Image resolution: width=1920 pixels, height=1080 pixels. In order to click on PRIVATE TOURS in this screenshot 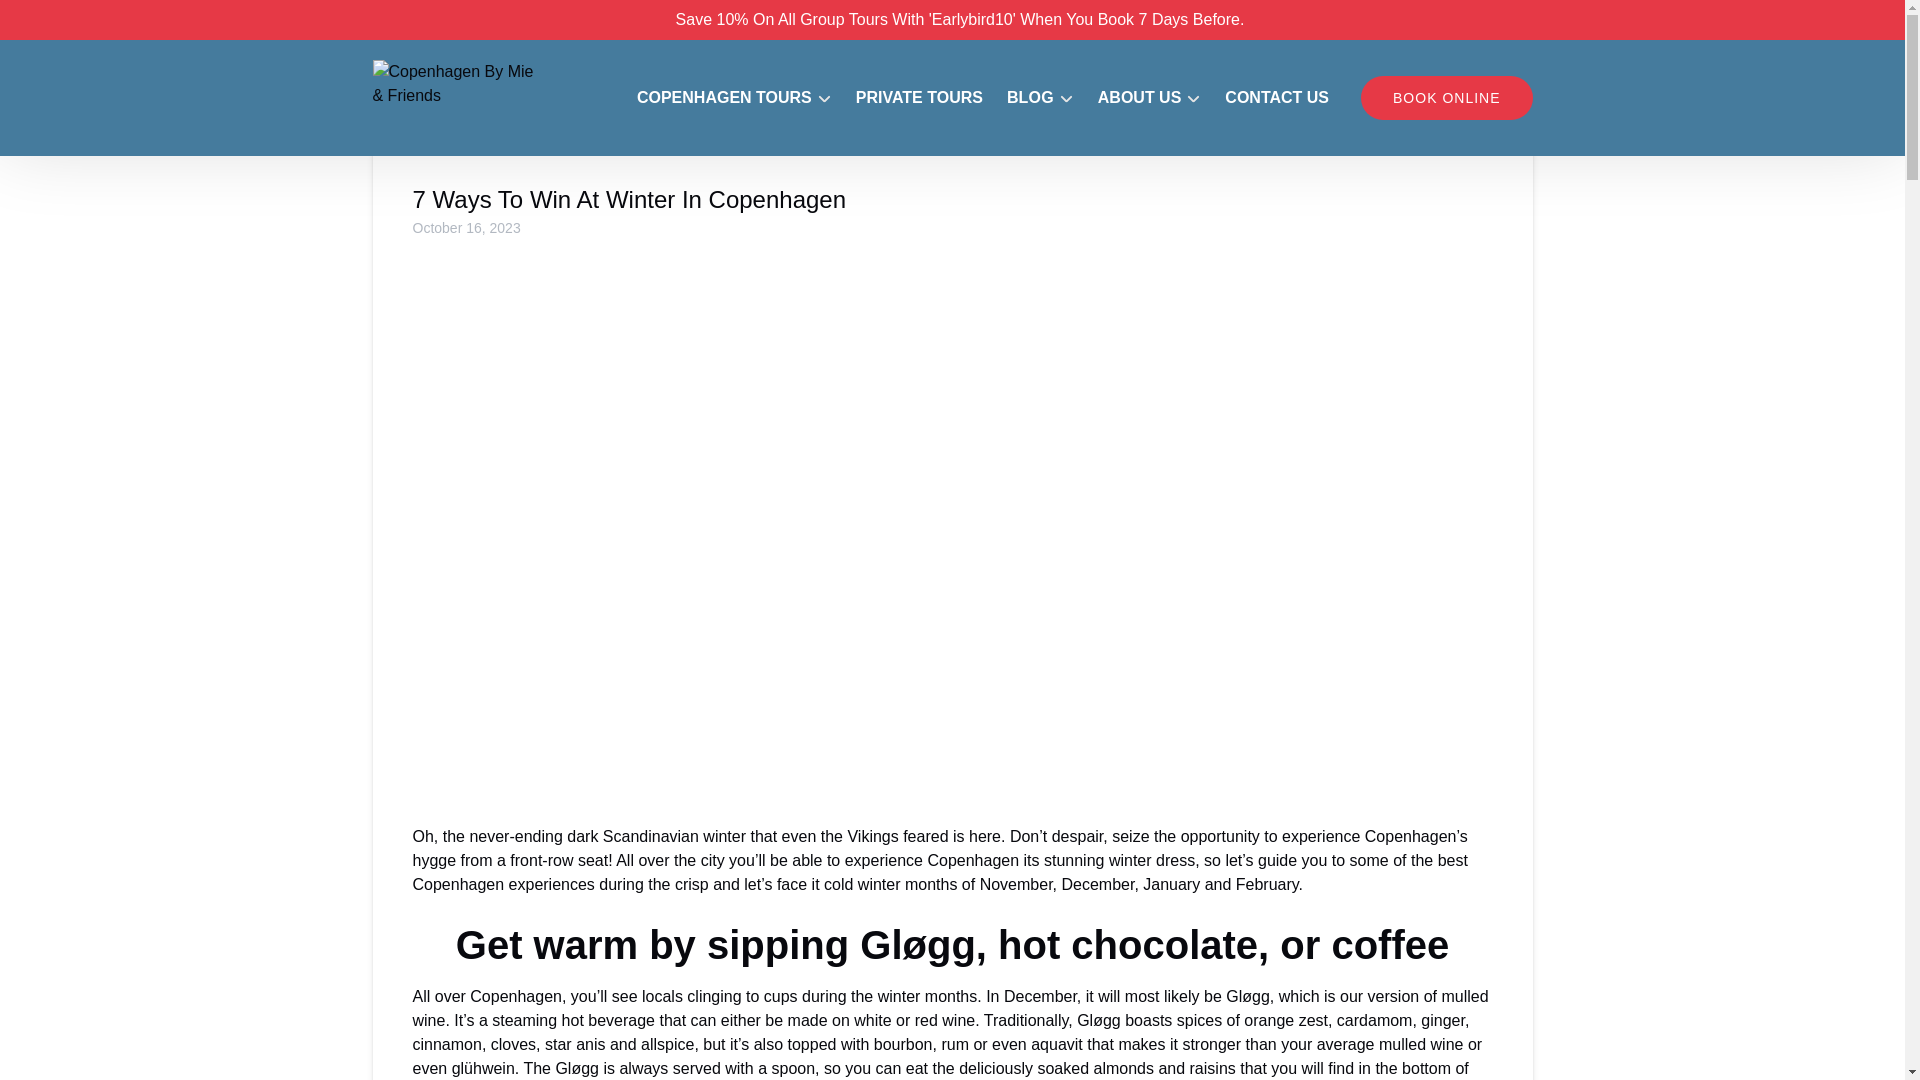, I will do `click(919, 98)`.